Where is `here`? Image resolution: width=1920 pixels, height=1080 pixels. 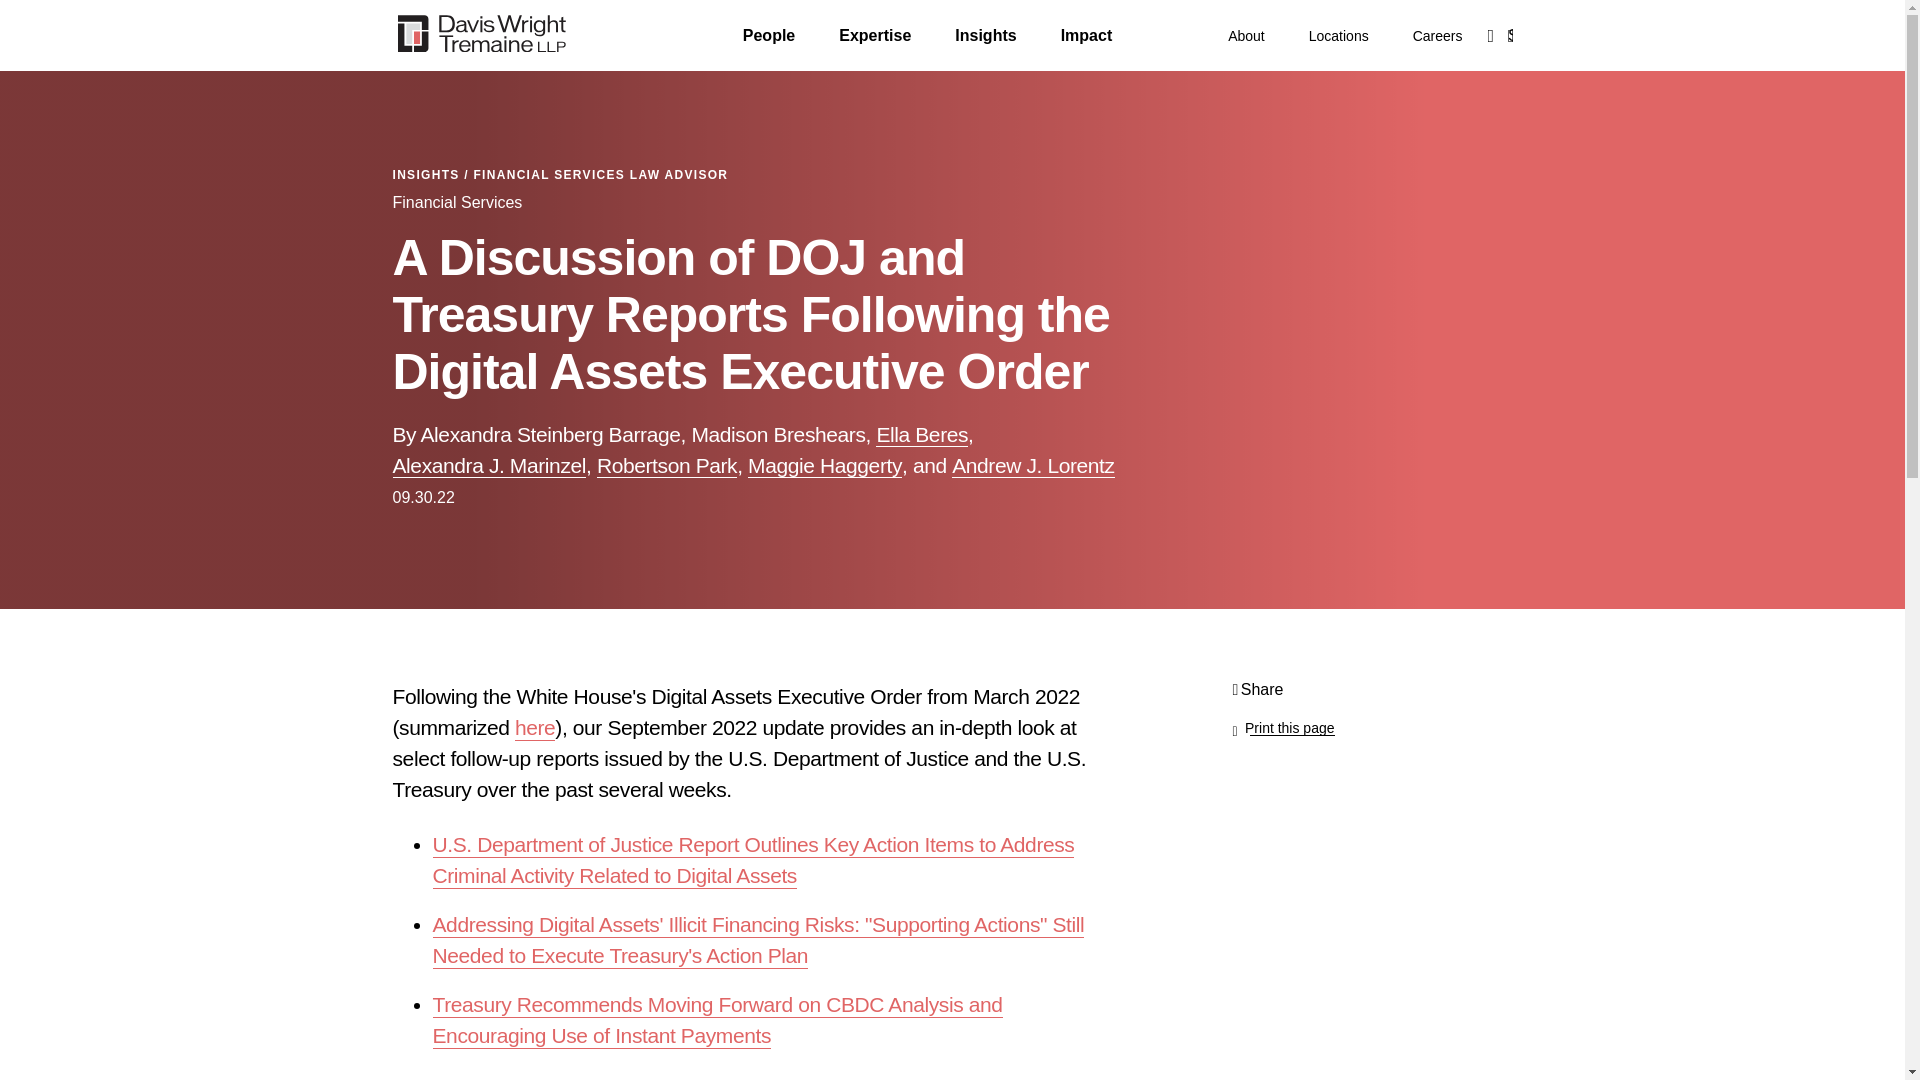 here is located at coordinates (534, 728).